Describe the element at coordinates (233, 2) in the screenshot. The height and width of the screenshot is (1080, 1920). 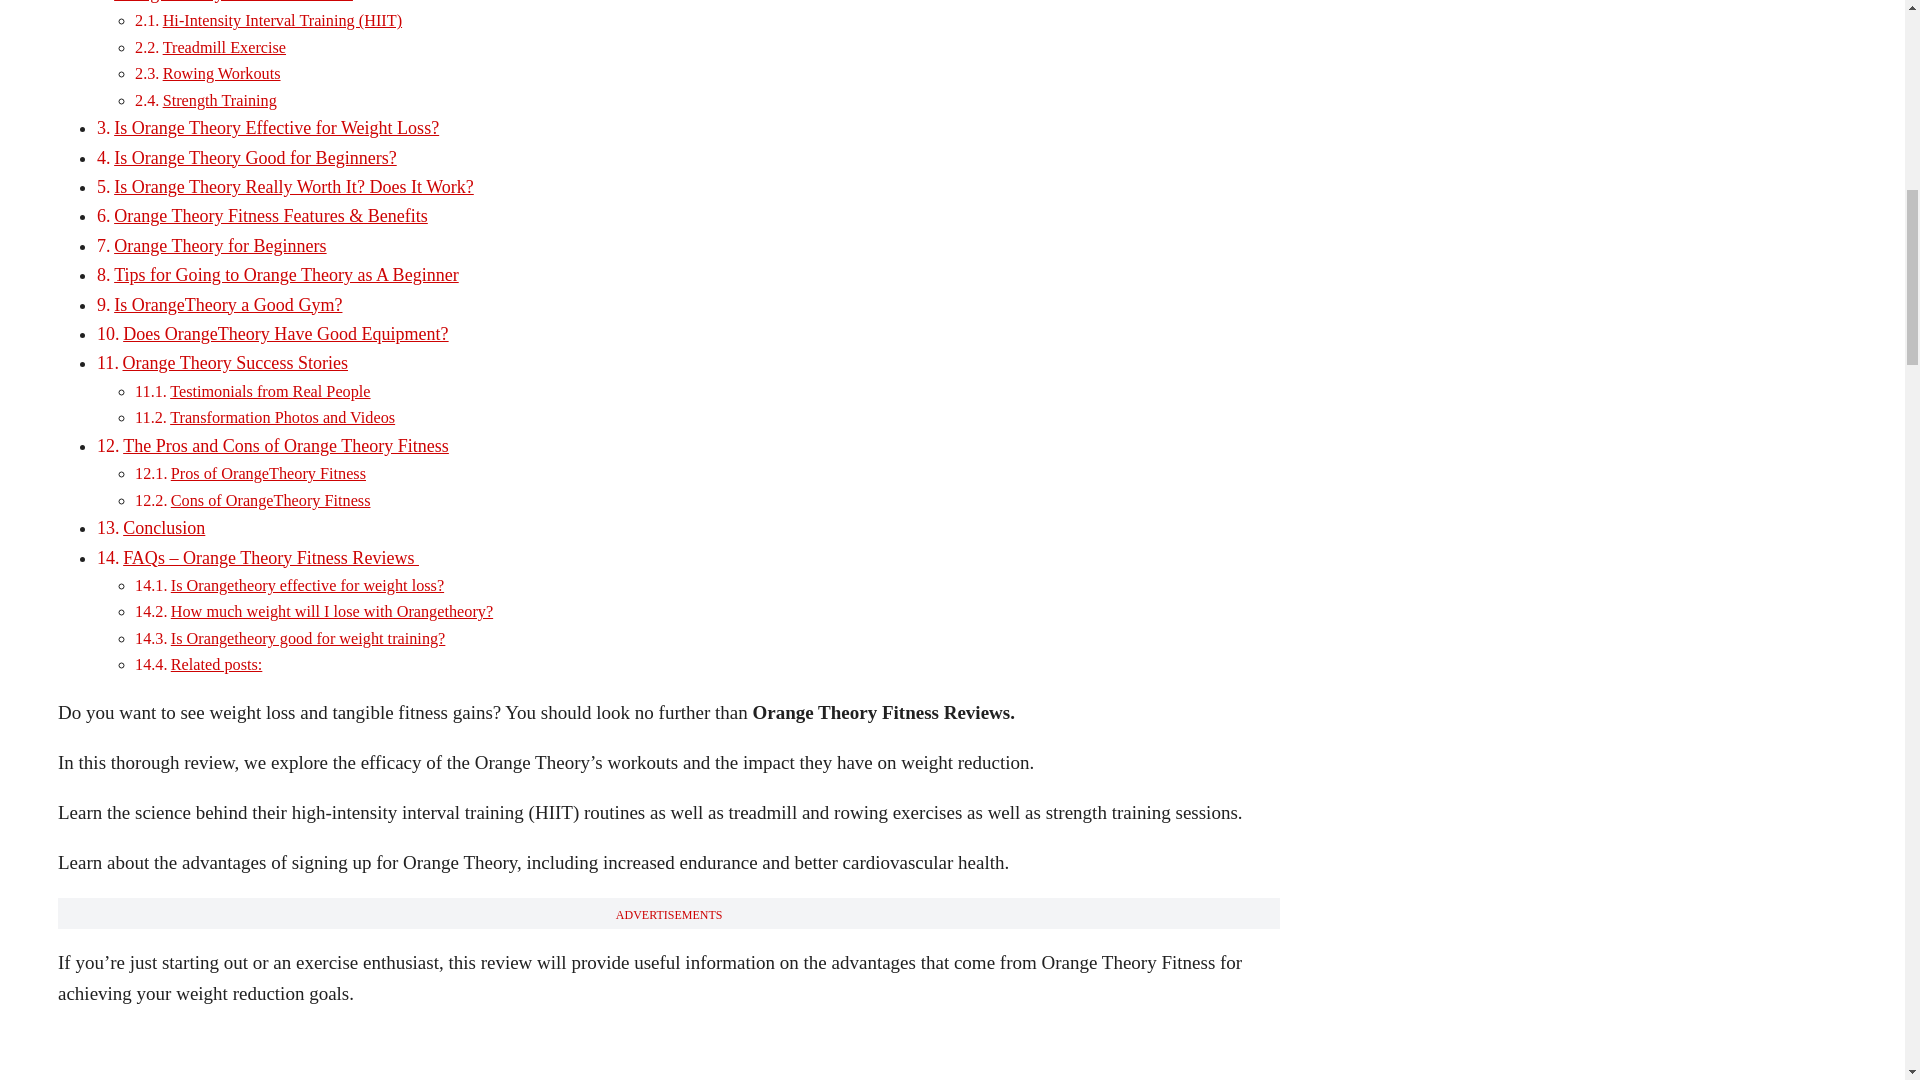
I see `Orange Theory Fitness Workouts` at that location.